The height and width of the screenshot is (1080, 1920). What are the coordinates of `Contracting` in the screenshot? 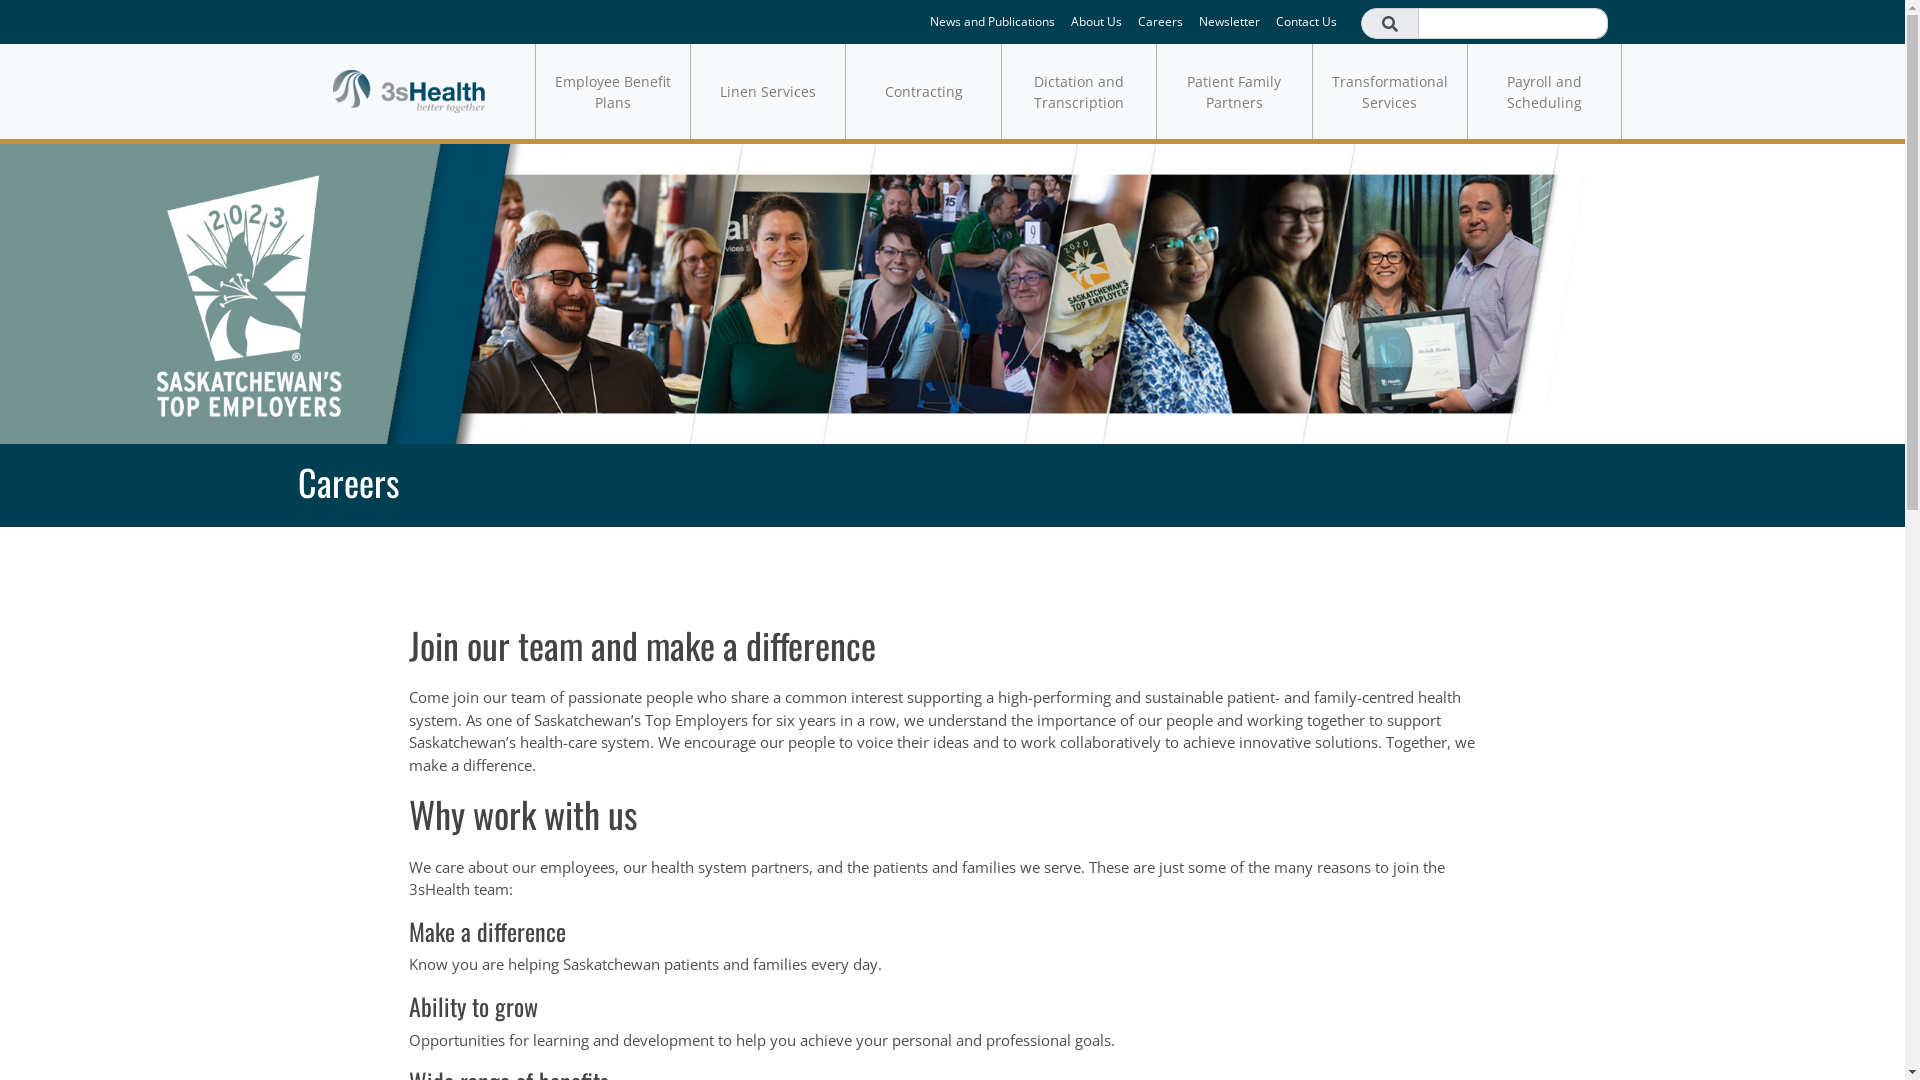 It's located at (922, 92).